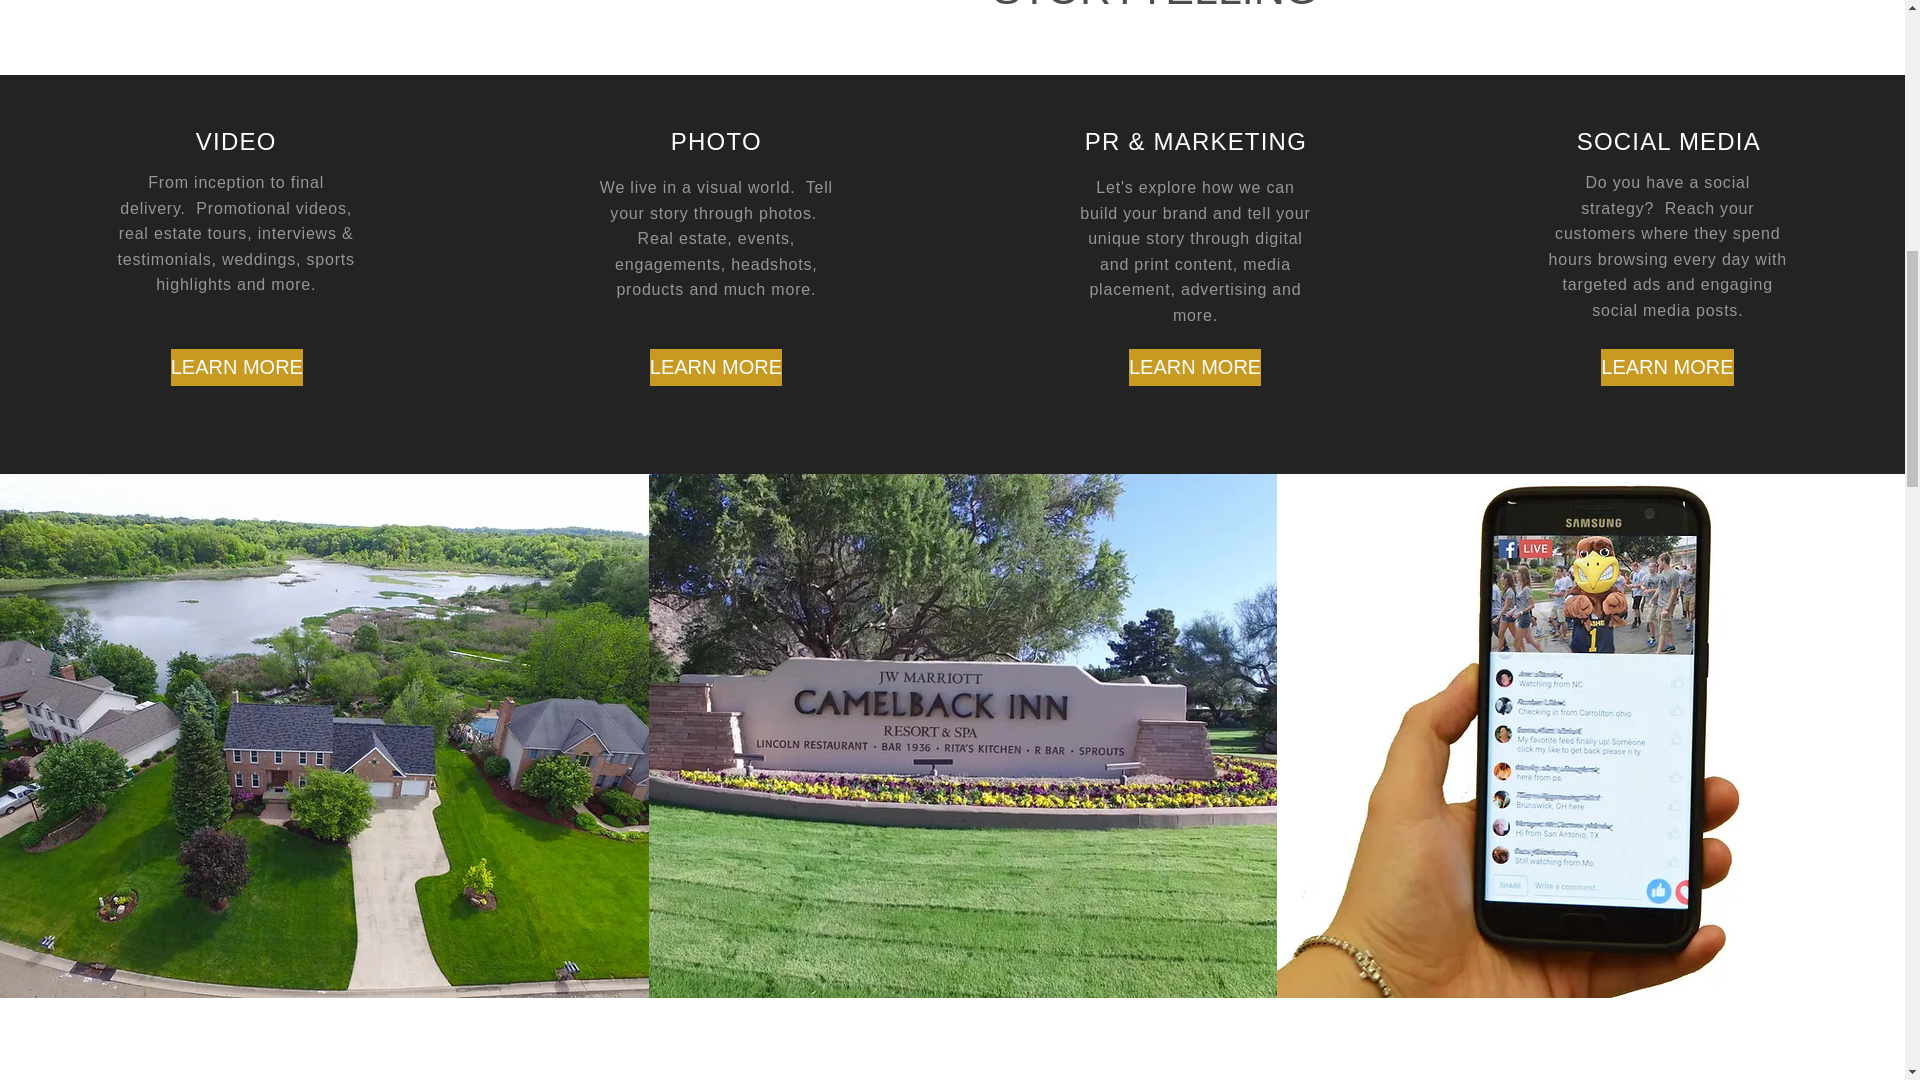 The height and width of the screenshot is (1080, 1920). Describe the element at coordinates (716, 366) in the screenshot. I see `LEARN MORE` at that location.